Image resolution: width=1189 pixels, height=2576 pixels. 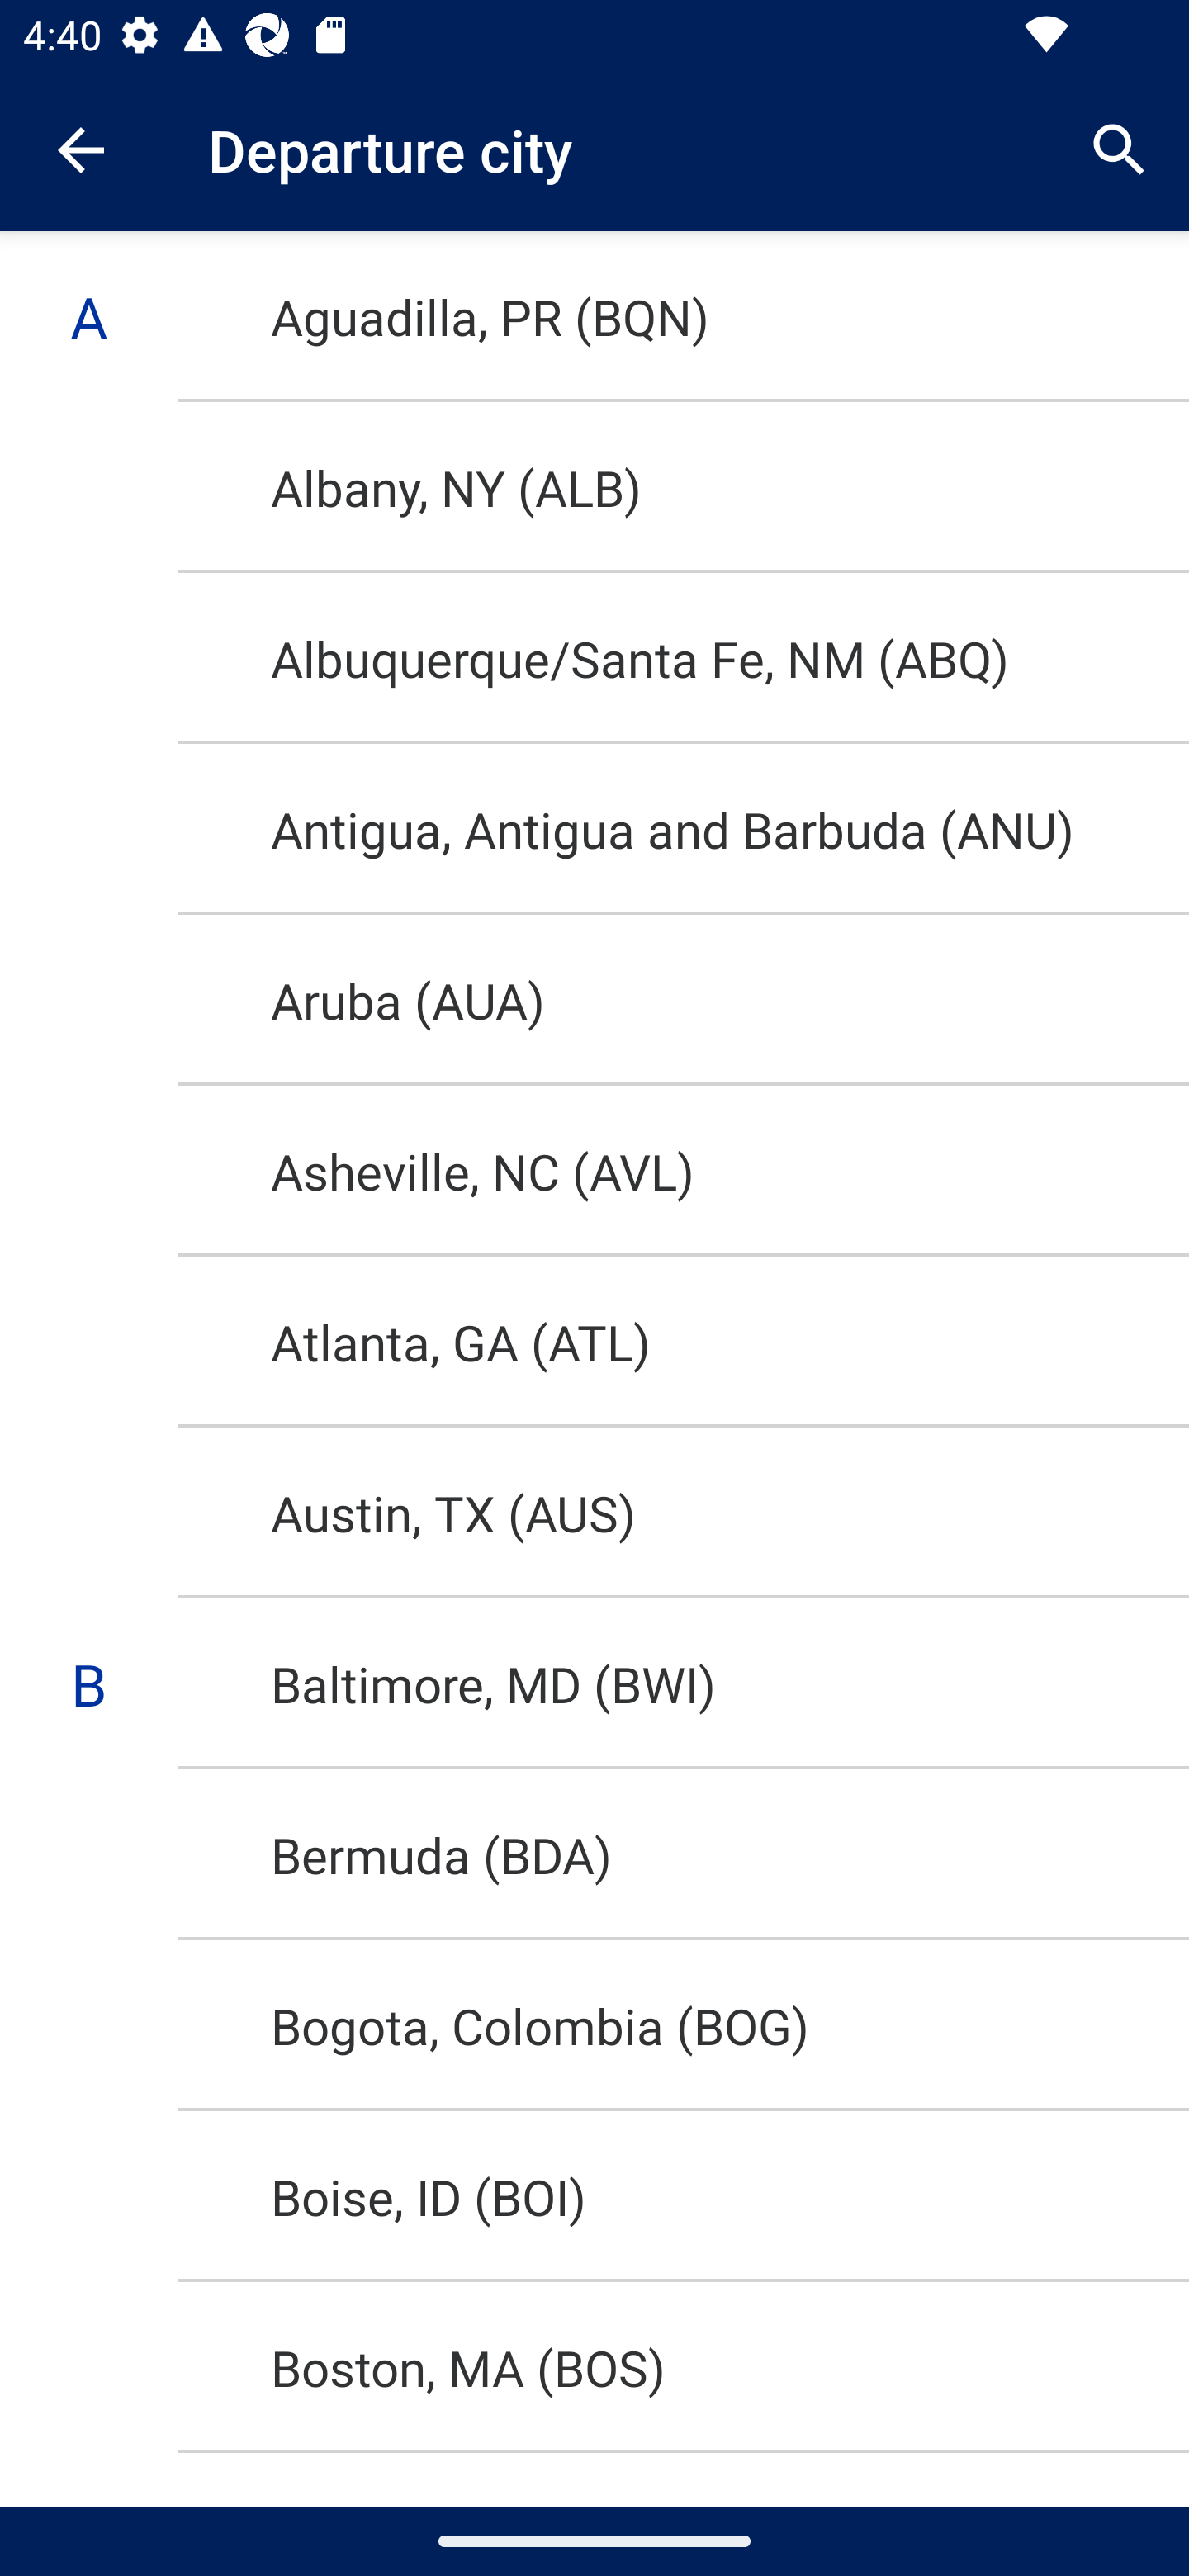 I want to click on Bermuda (BDA)  Bermuda (BDA) @{, so click(x=594, y=1854).